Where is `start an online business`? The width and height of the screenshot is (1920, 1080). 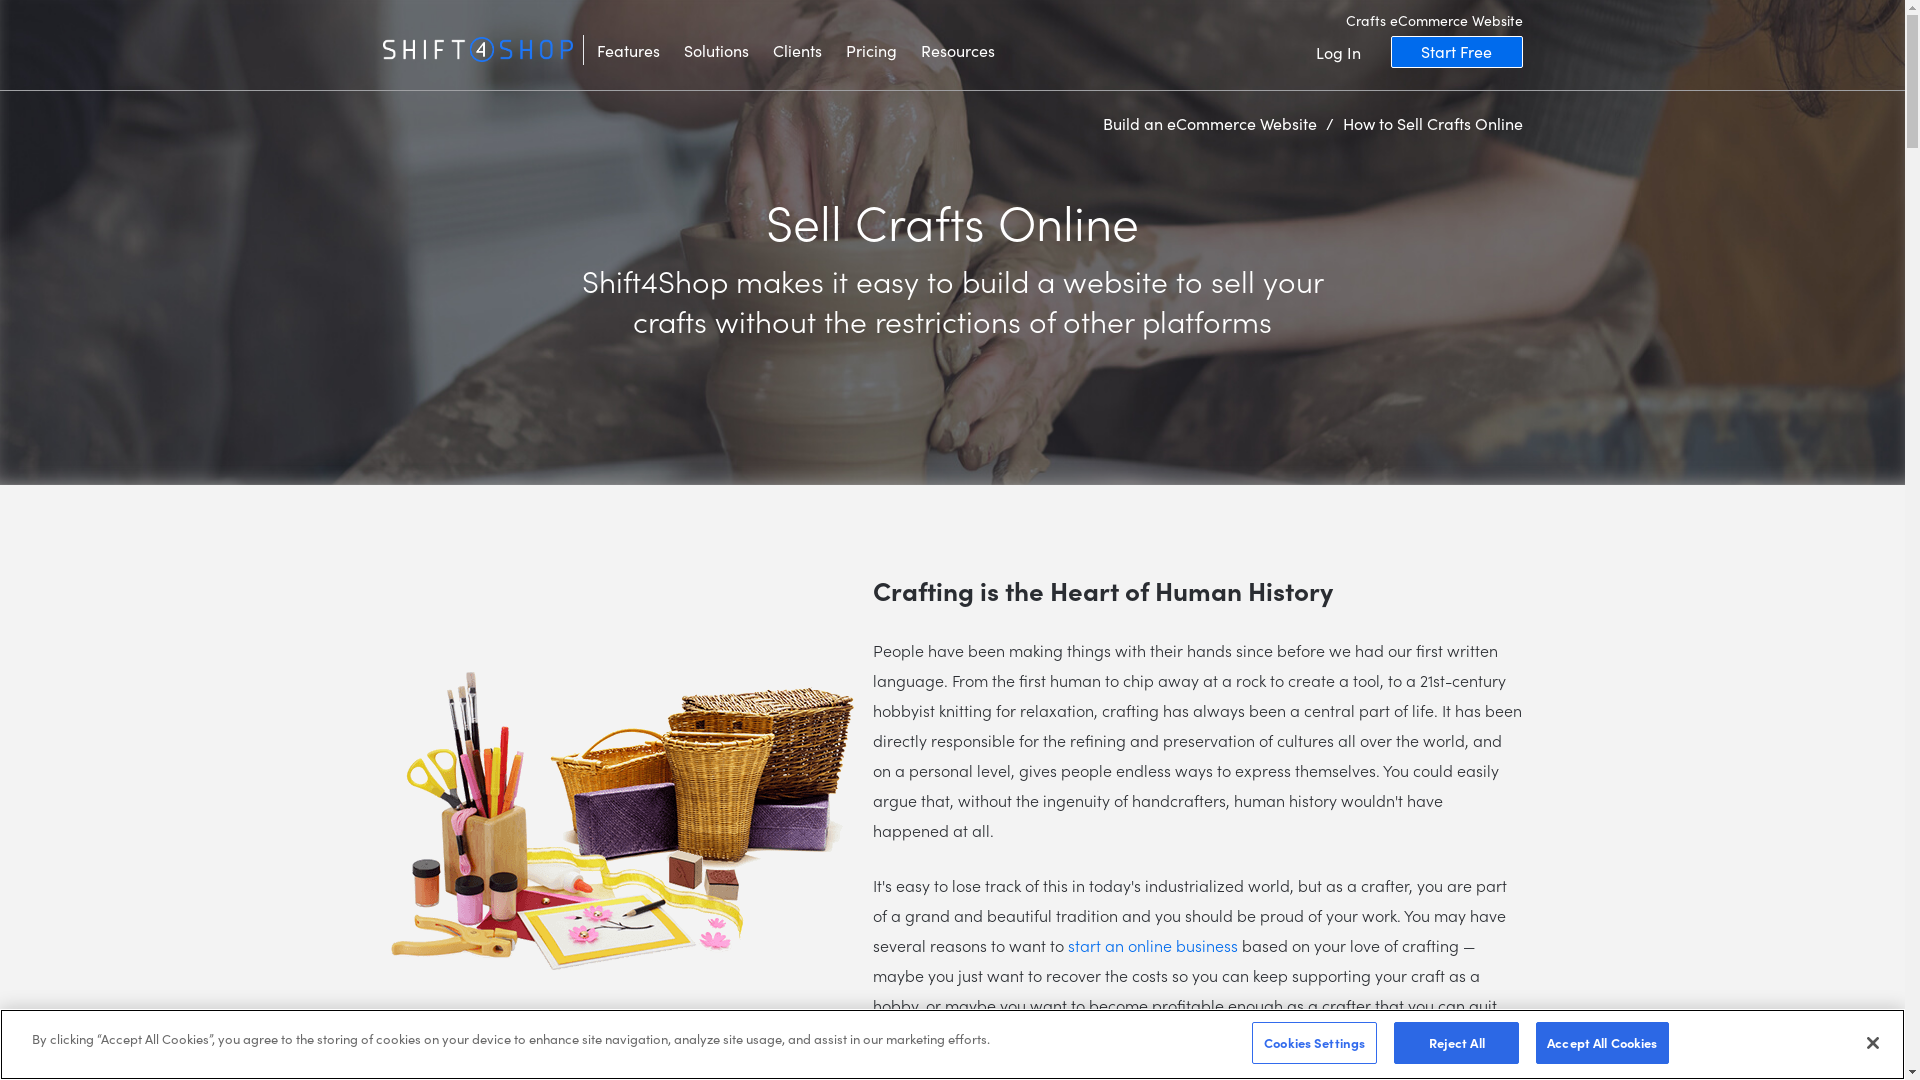 start an online business is located at coordinates (1153, 945).